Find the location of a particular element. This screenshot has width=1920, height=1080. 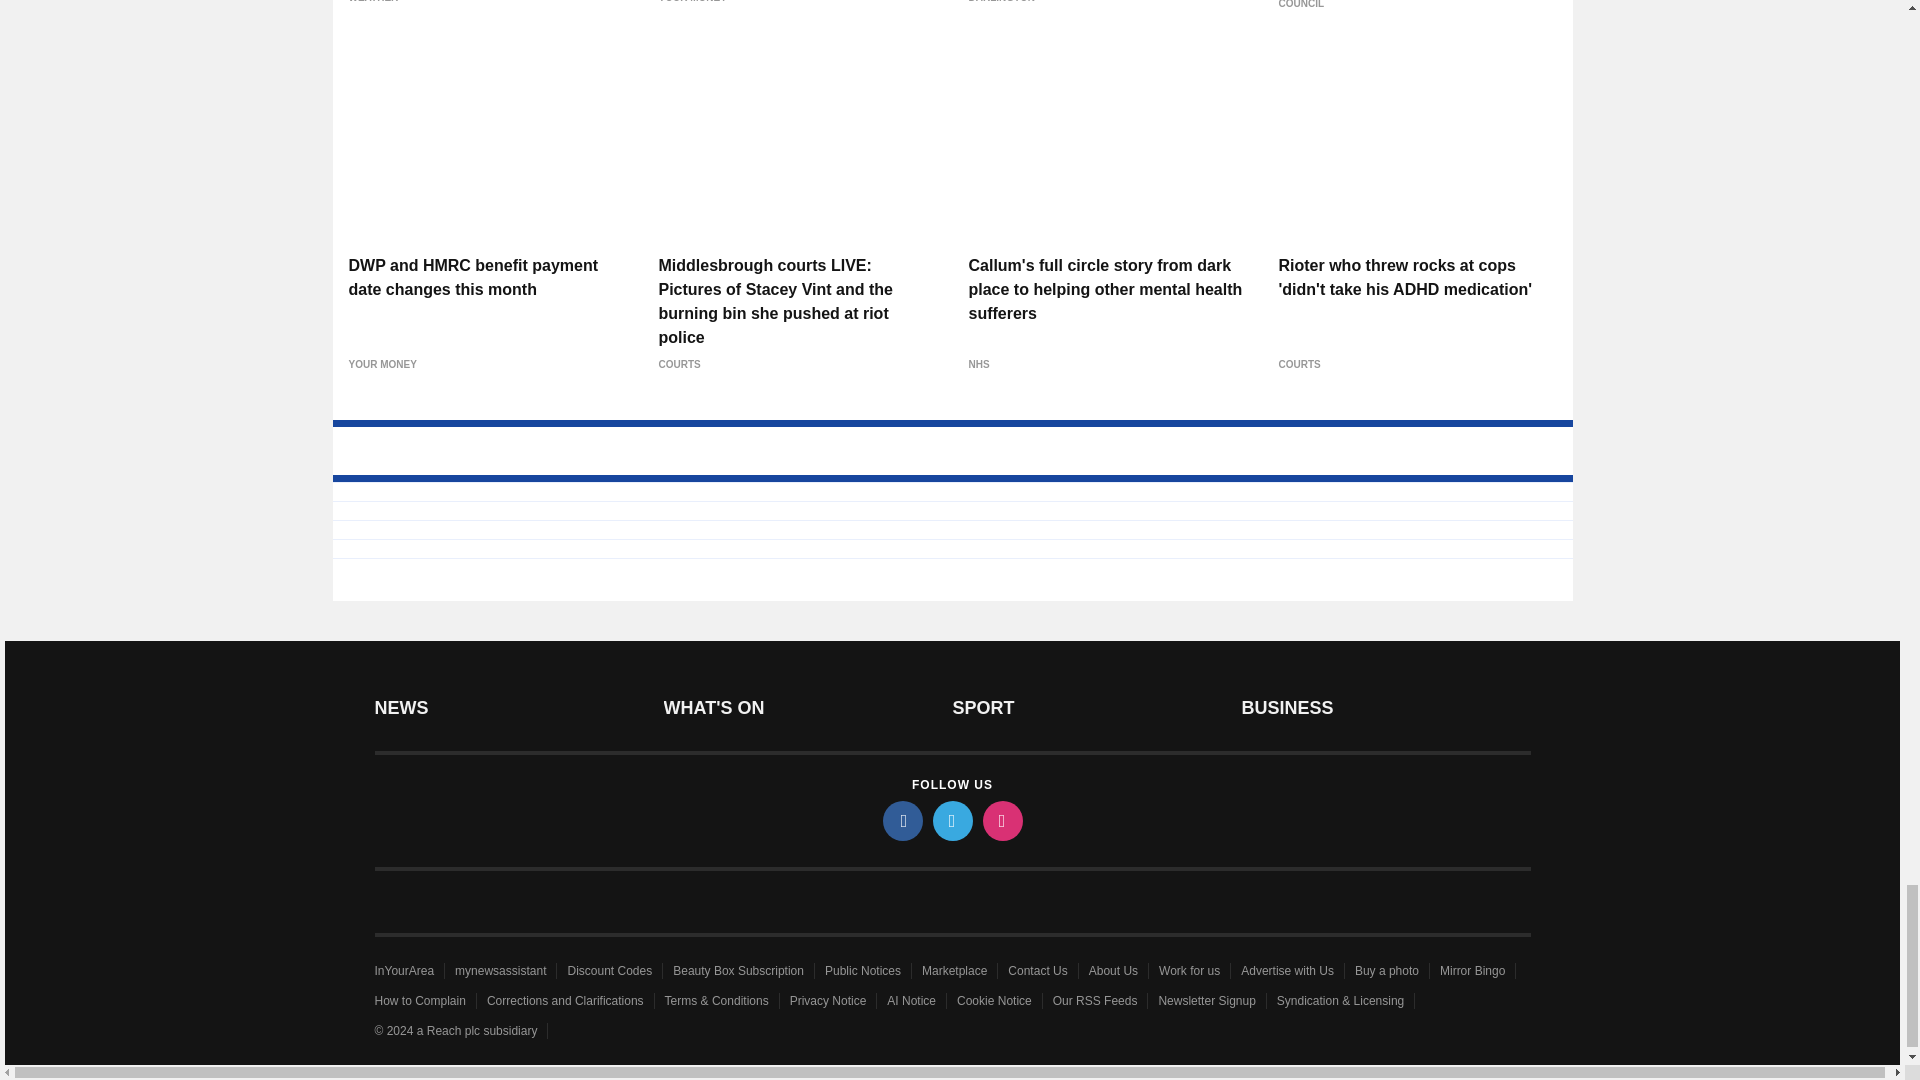

facebook is located at coordinates (901, 821).